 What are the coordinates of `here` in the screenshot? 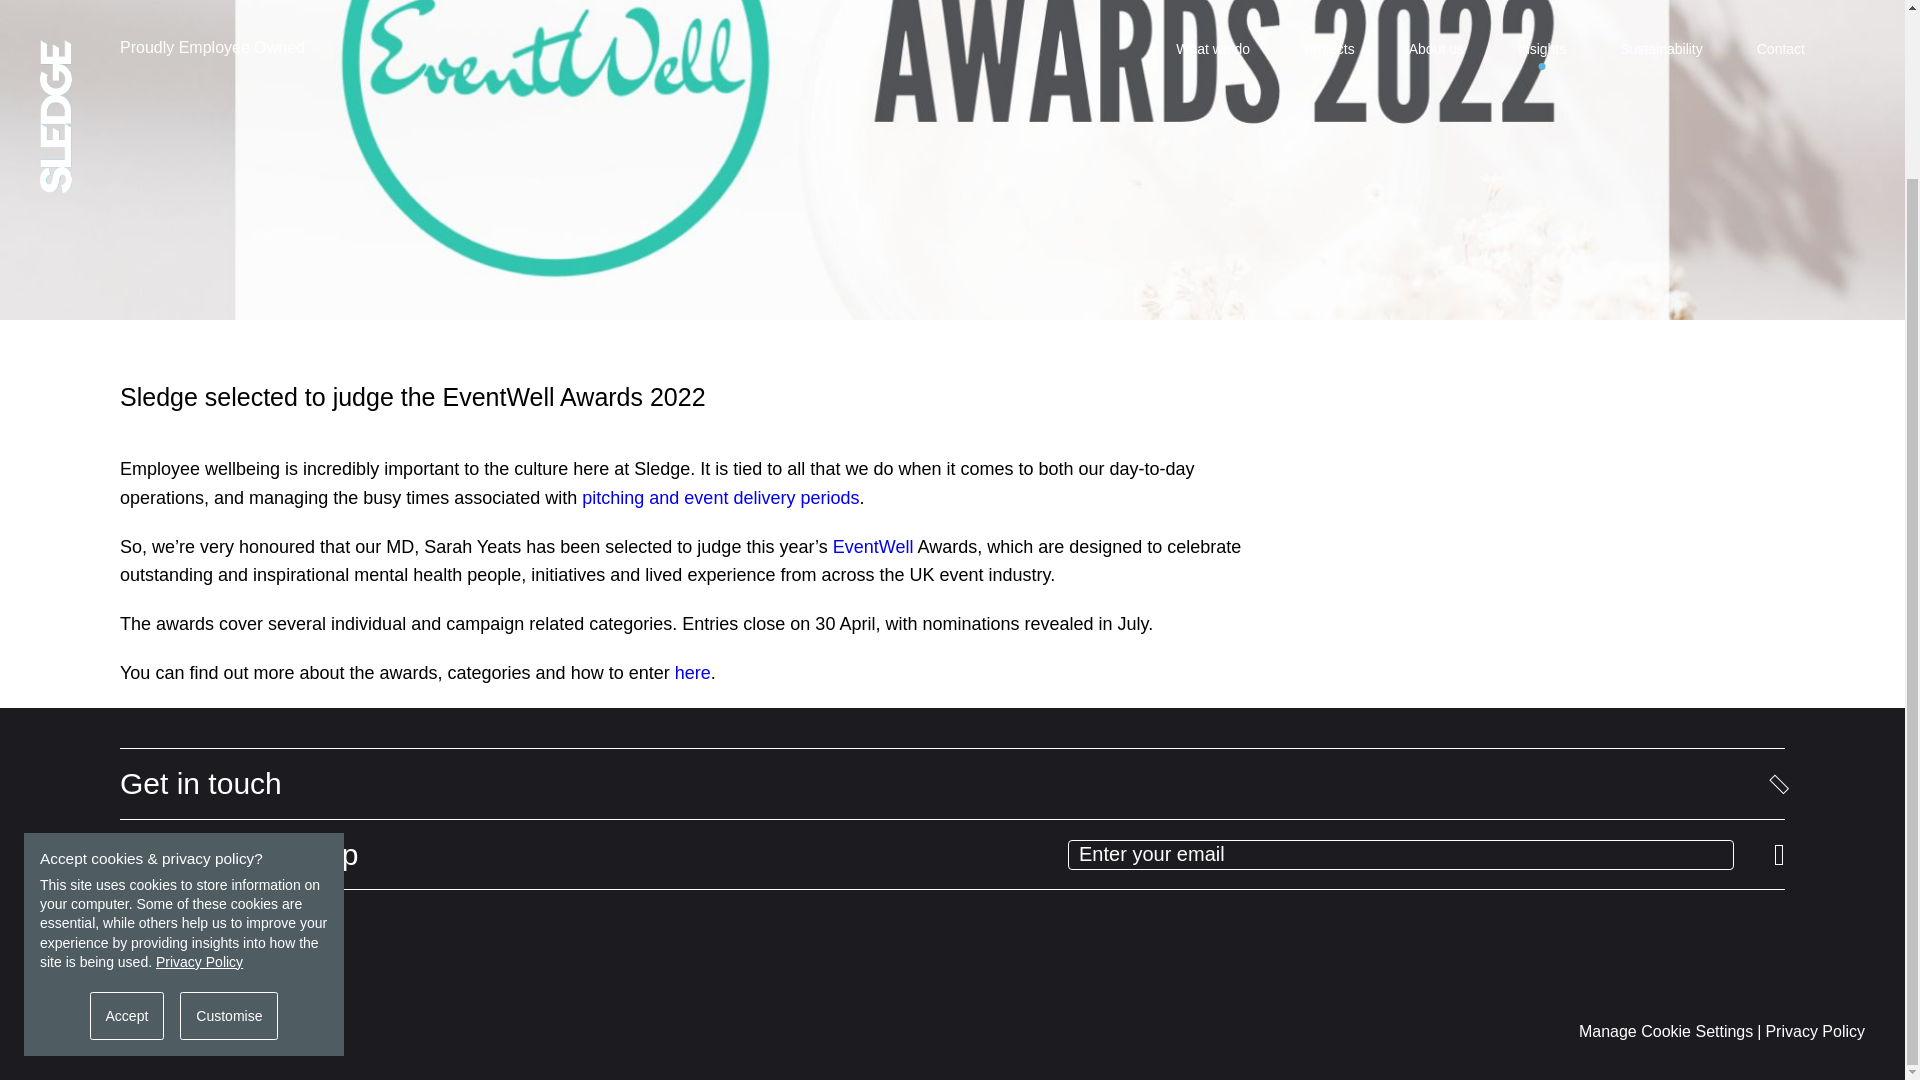 It's located at (692, 672).